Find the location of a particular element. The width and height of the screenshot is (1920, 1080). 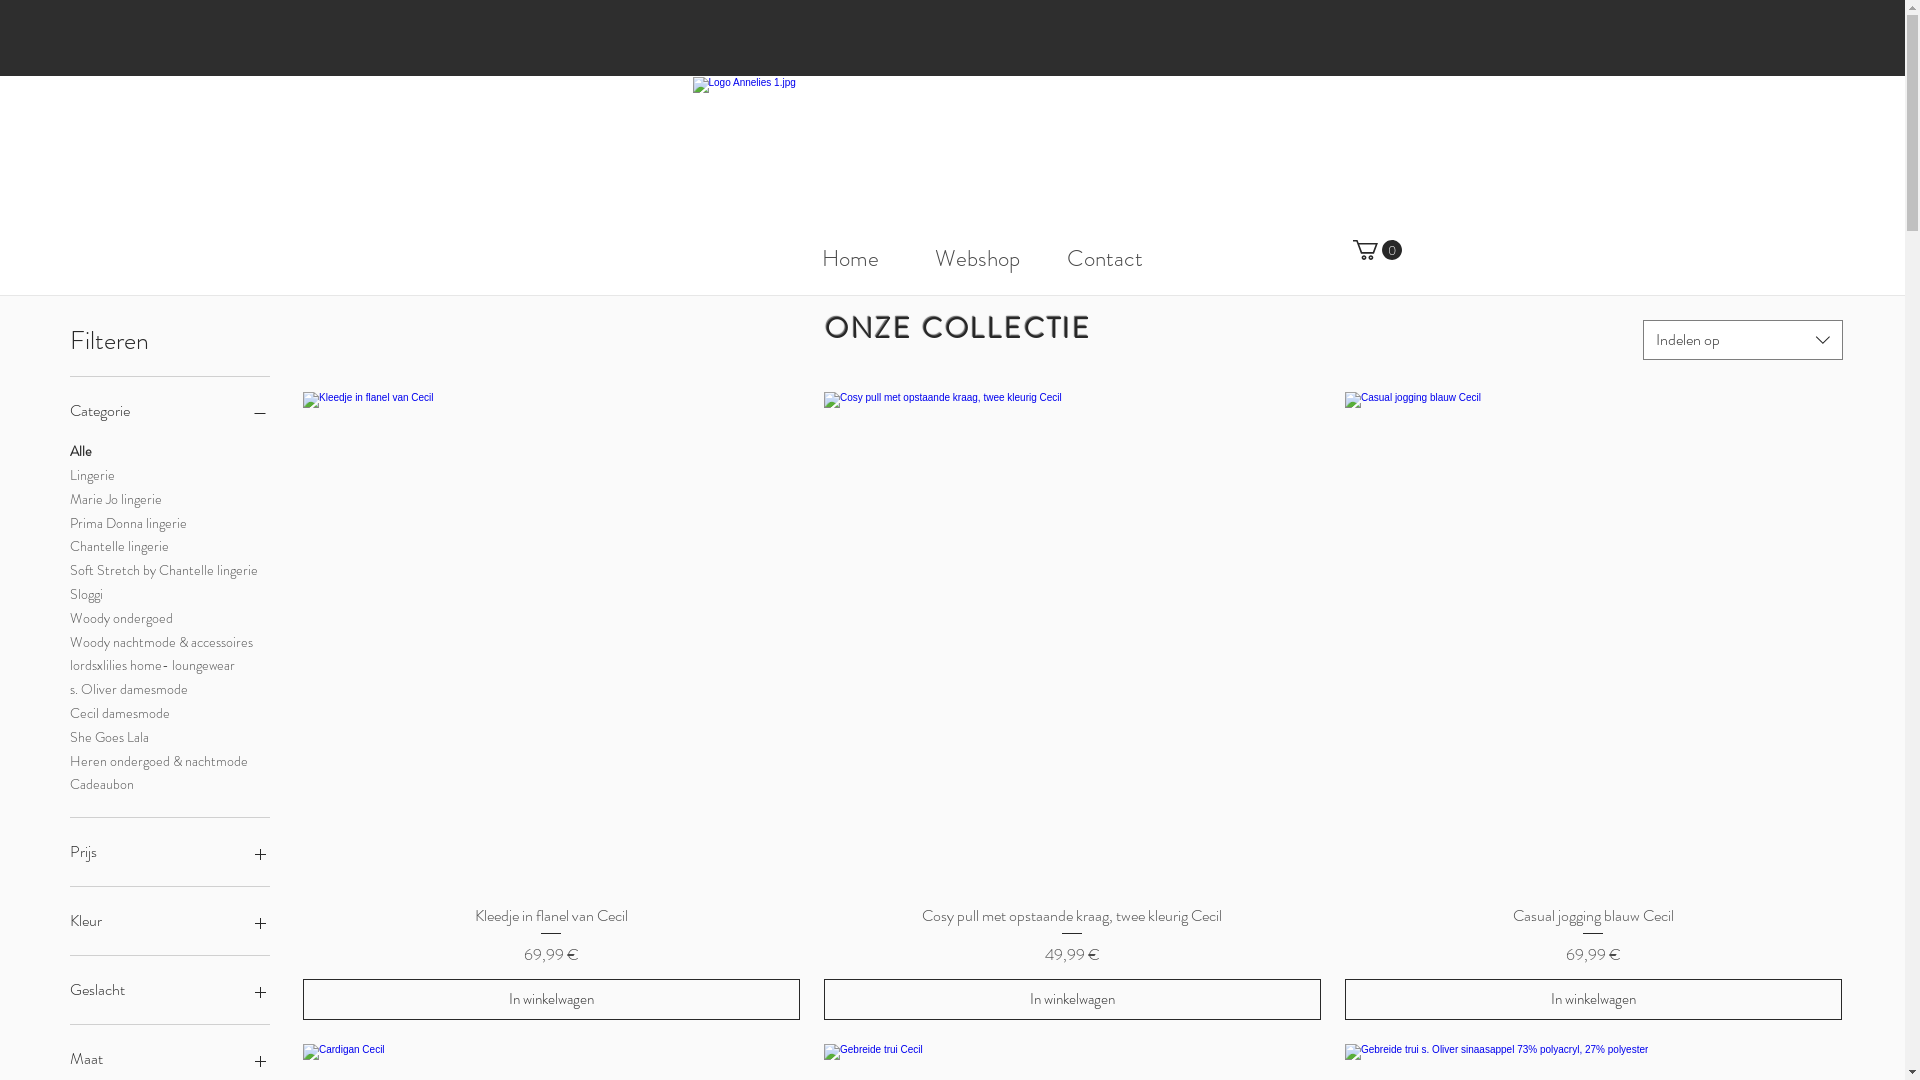

Categorie is located at coordinates (170, 411).